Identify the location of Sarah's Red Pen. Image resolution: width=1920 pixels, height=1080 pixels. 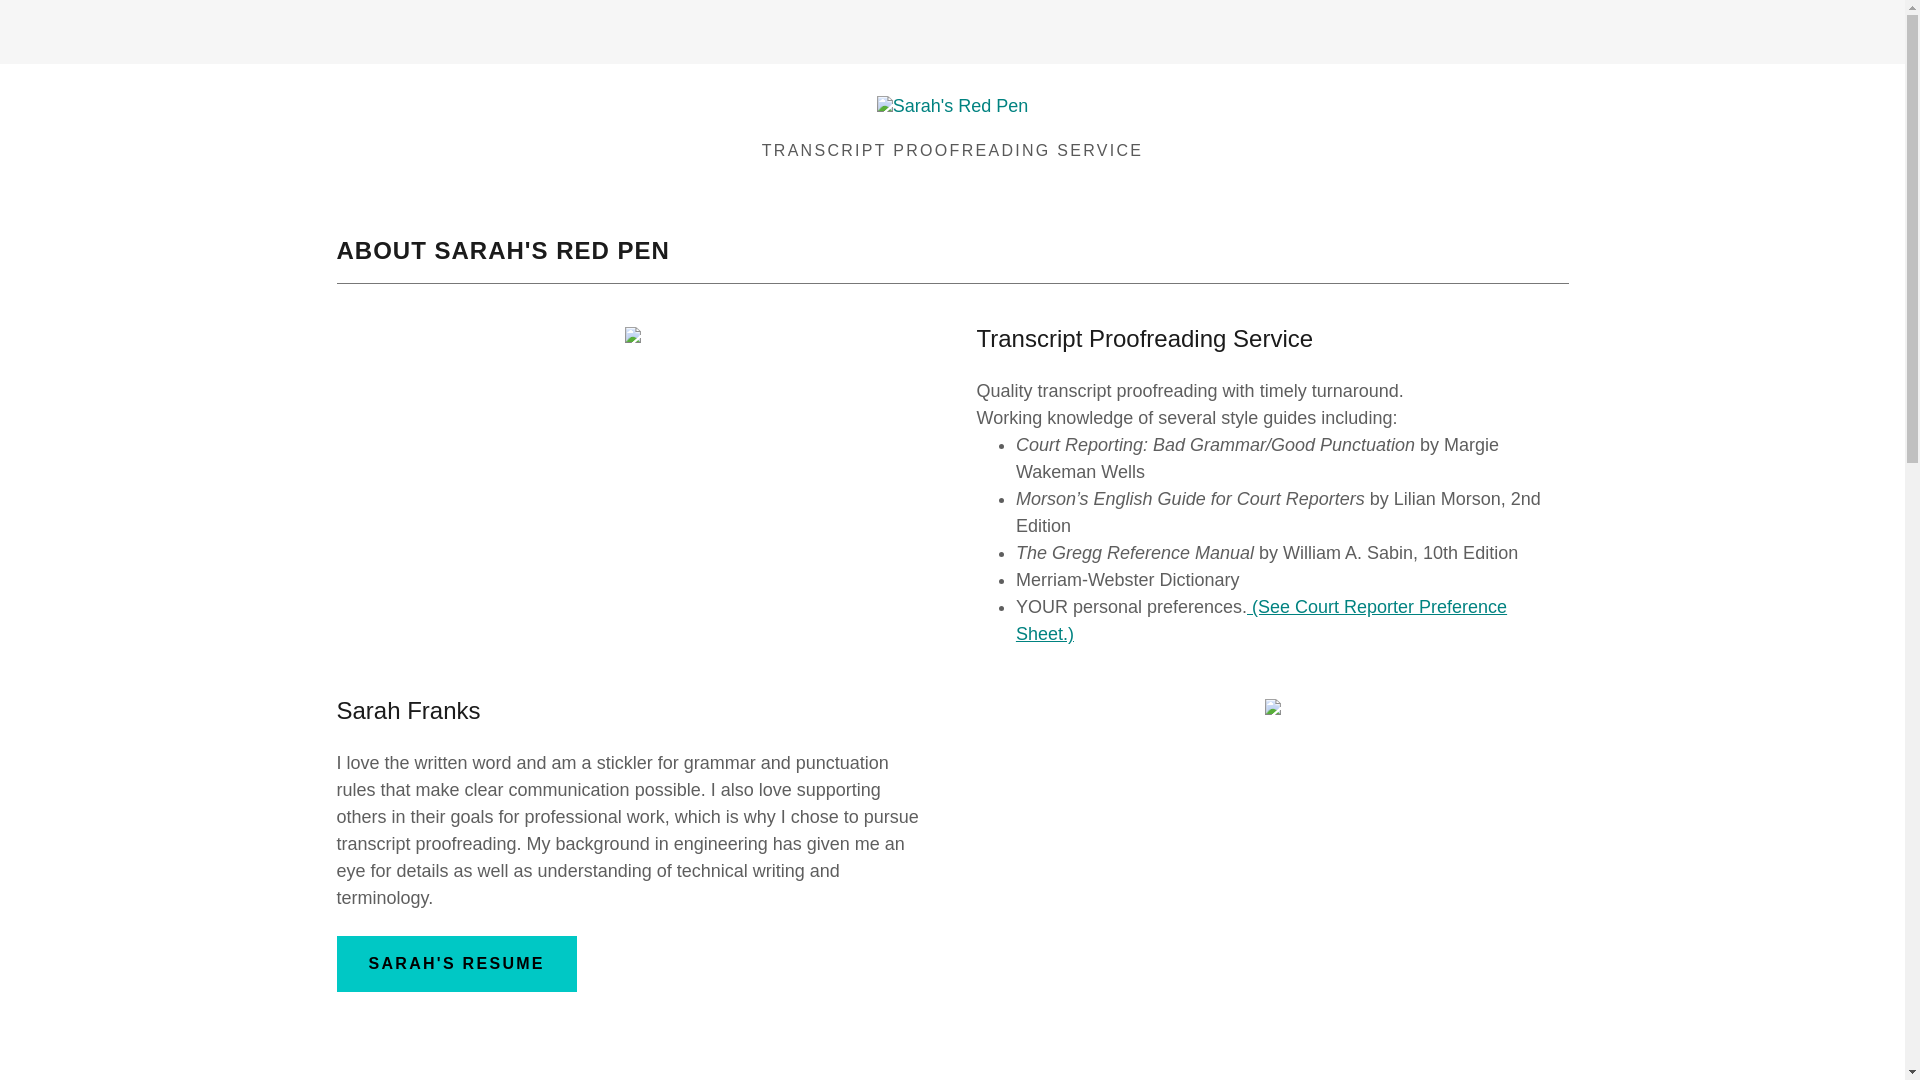
(953, 112).